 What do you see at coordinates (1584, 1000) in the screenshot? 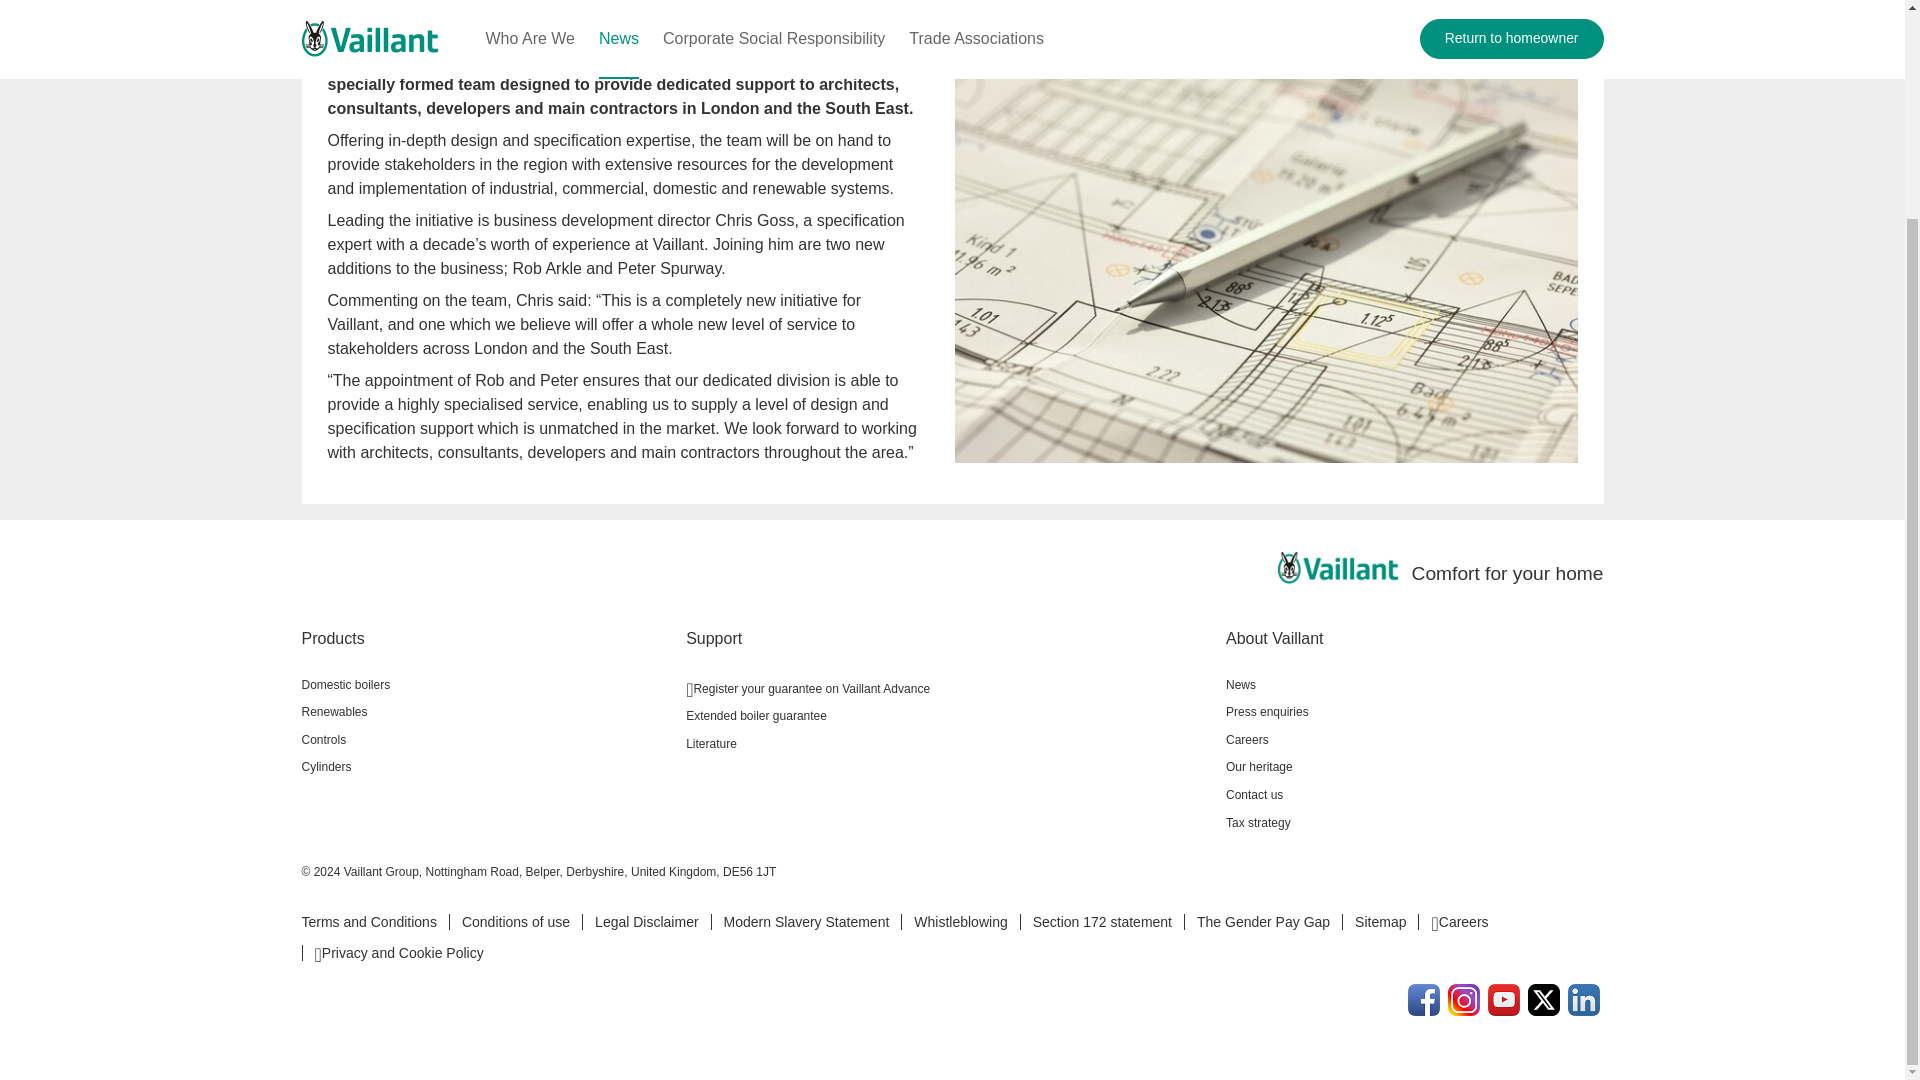
I see `Linkedin` at bounding box center [1584, 1000].